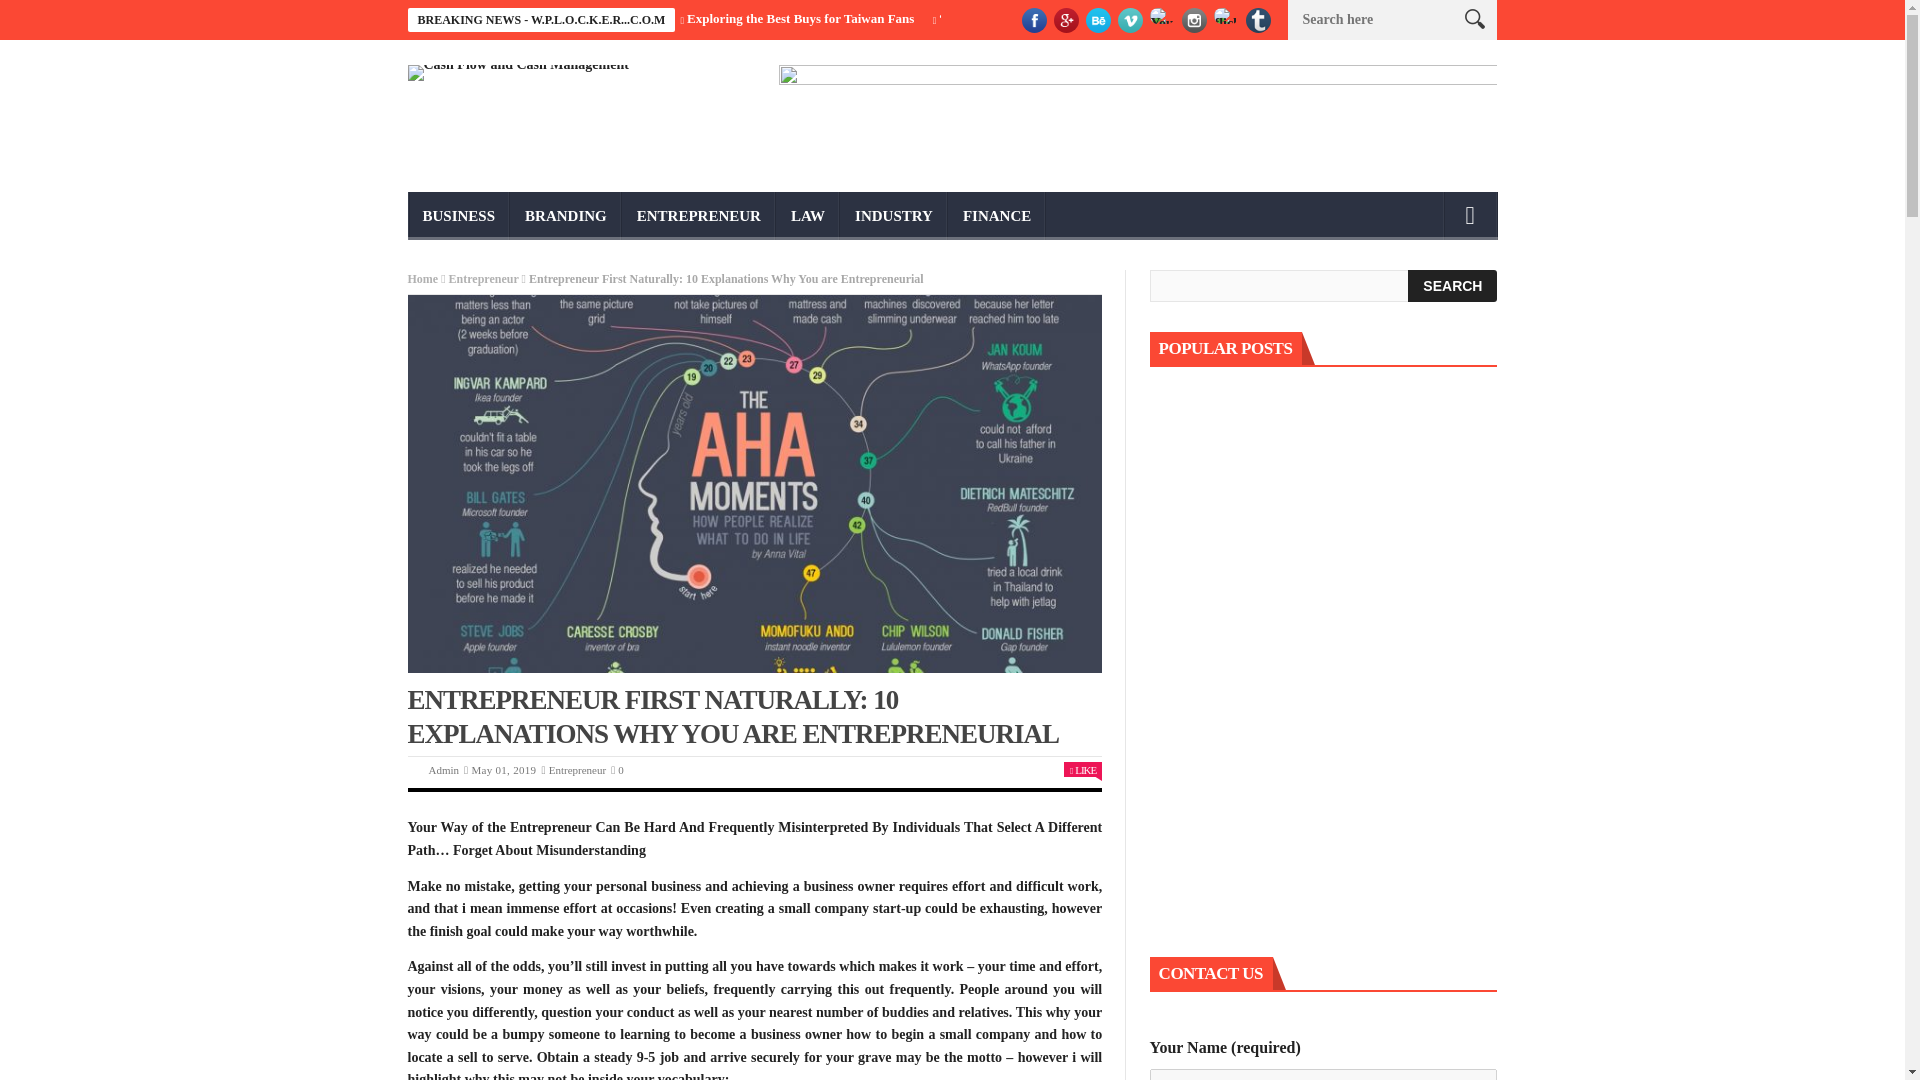  Describe the element at coordinates (698, 216) in the screenshot. I see `ENTREPRENEUR` at that location.